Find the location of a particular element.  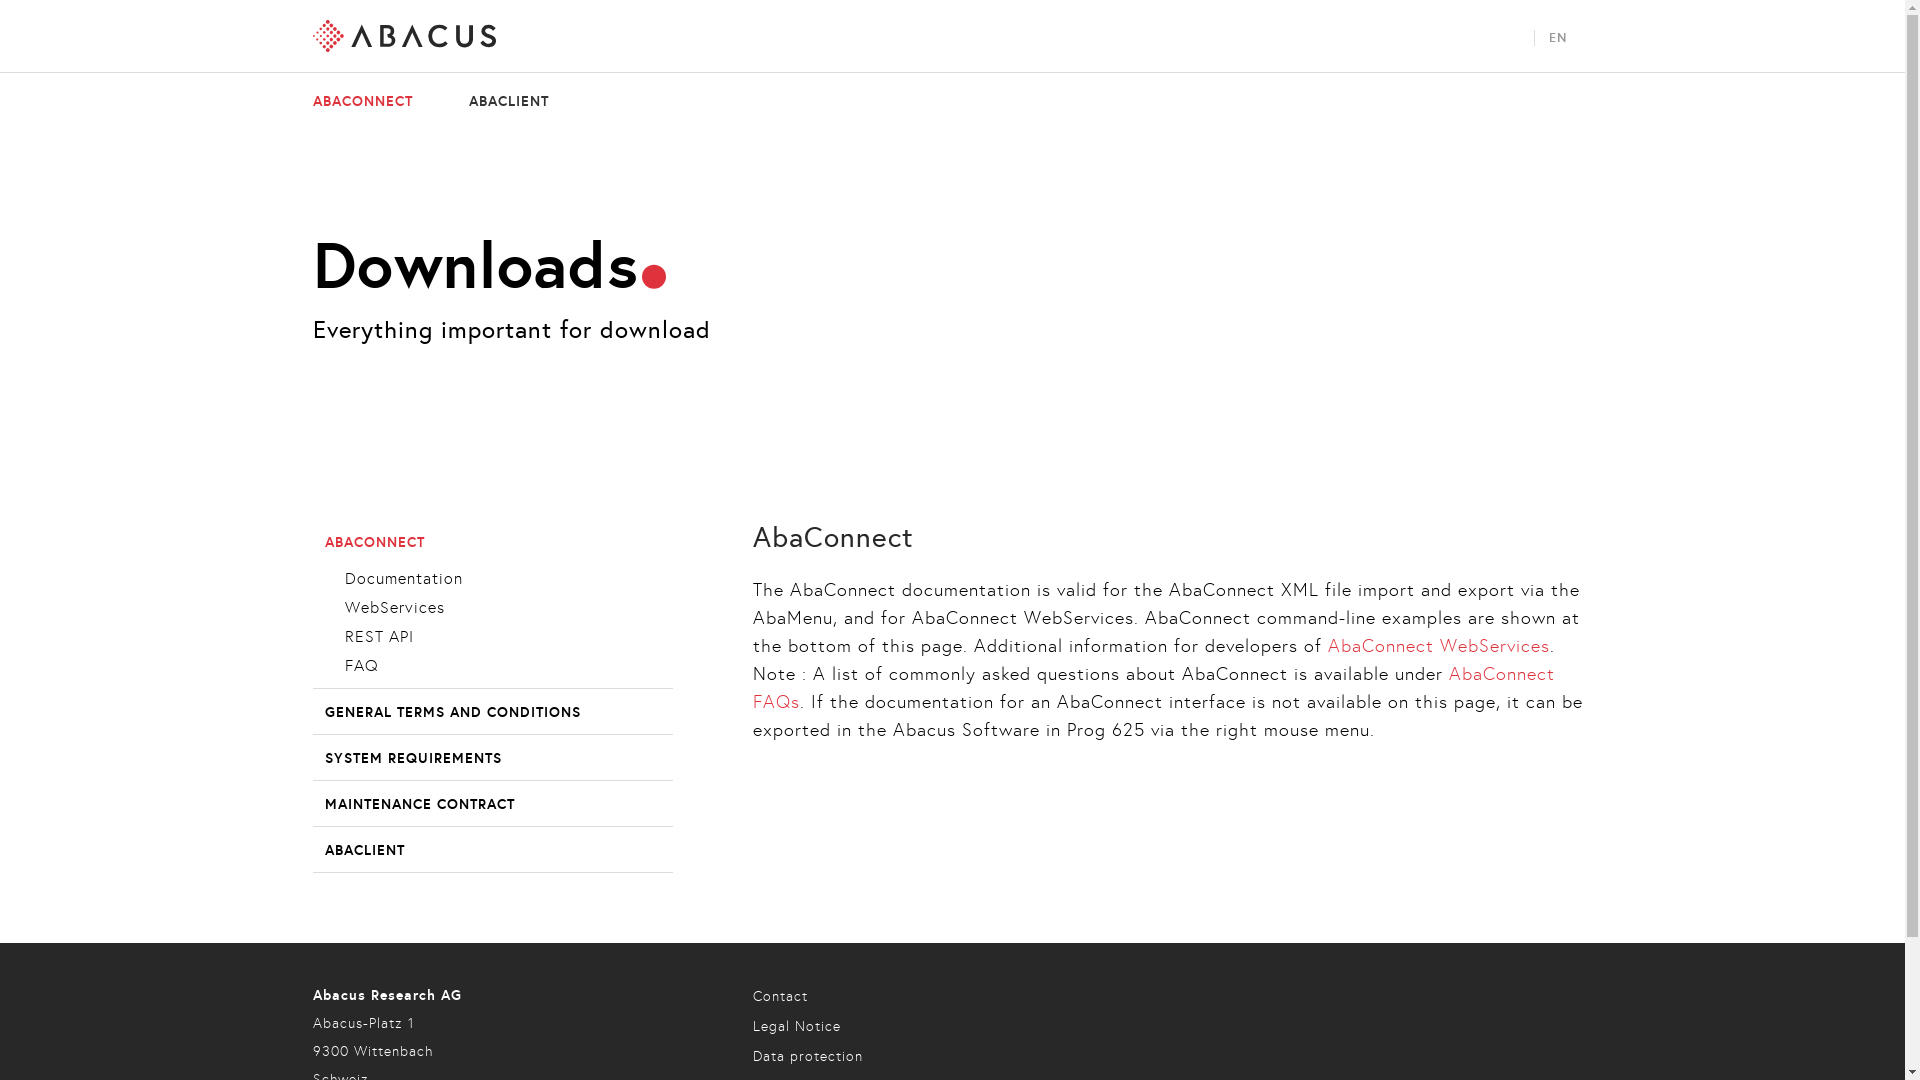

Contact is located at coordinates (780, 996).